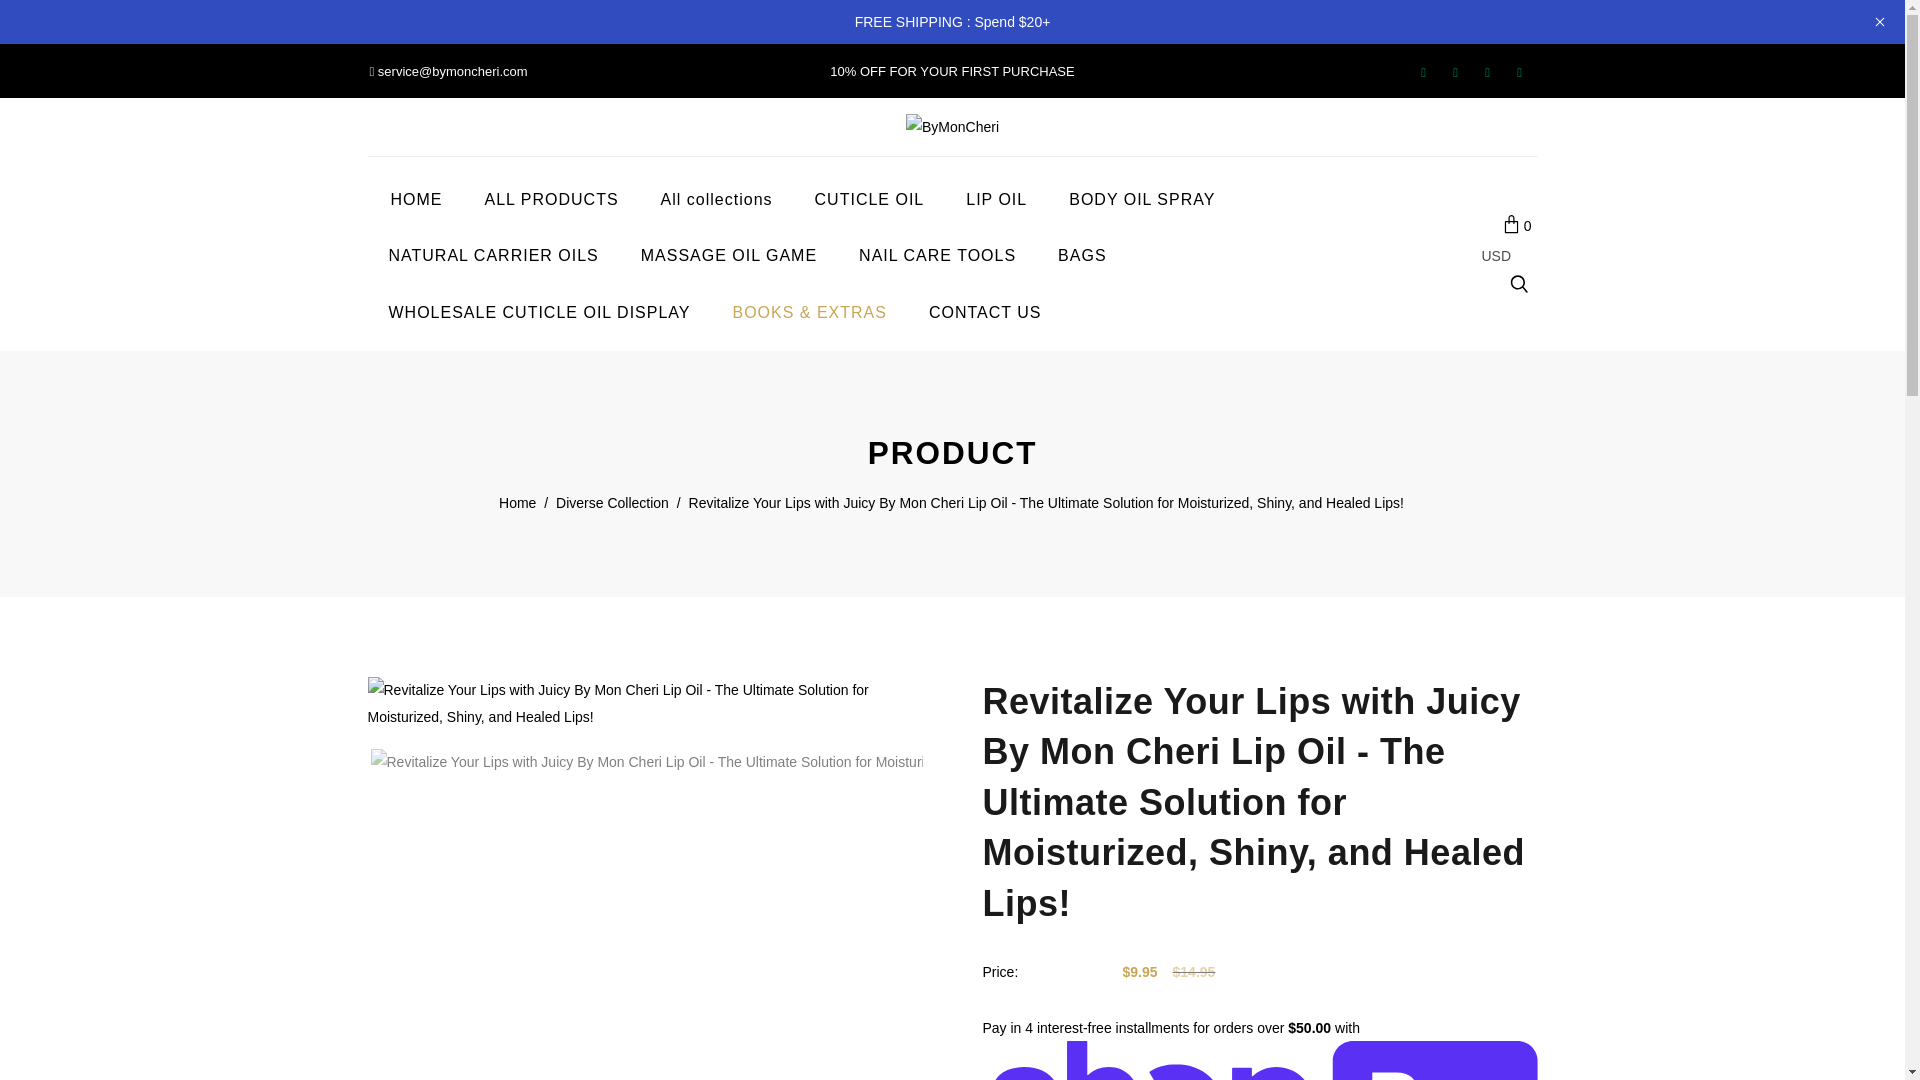 Image resolution: width=1920 pixels, height=1080 pixels. Describe the element at coordinates (952, 125) in the screenshot. I see `ByMonCheri` at that location.